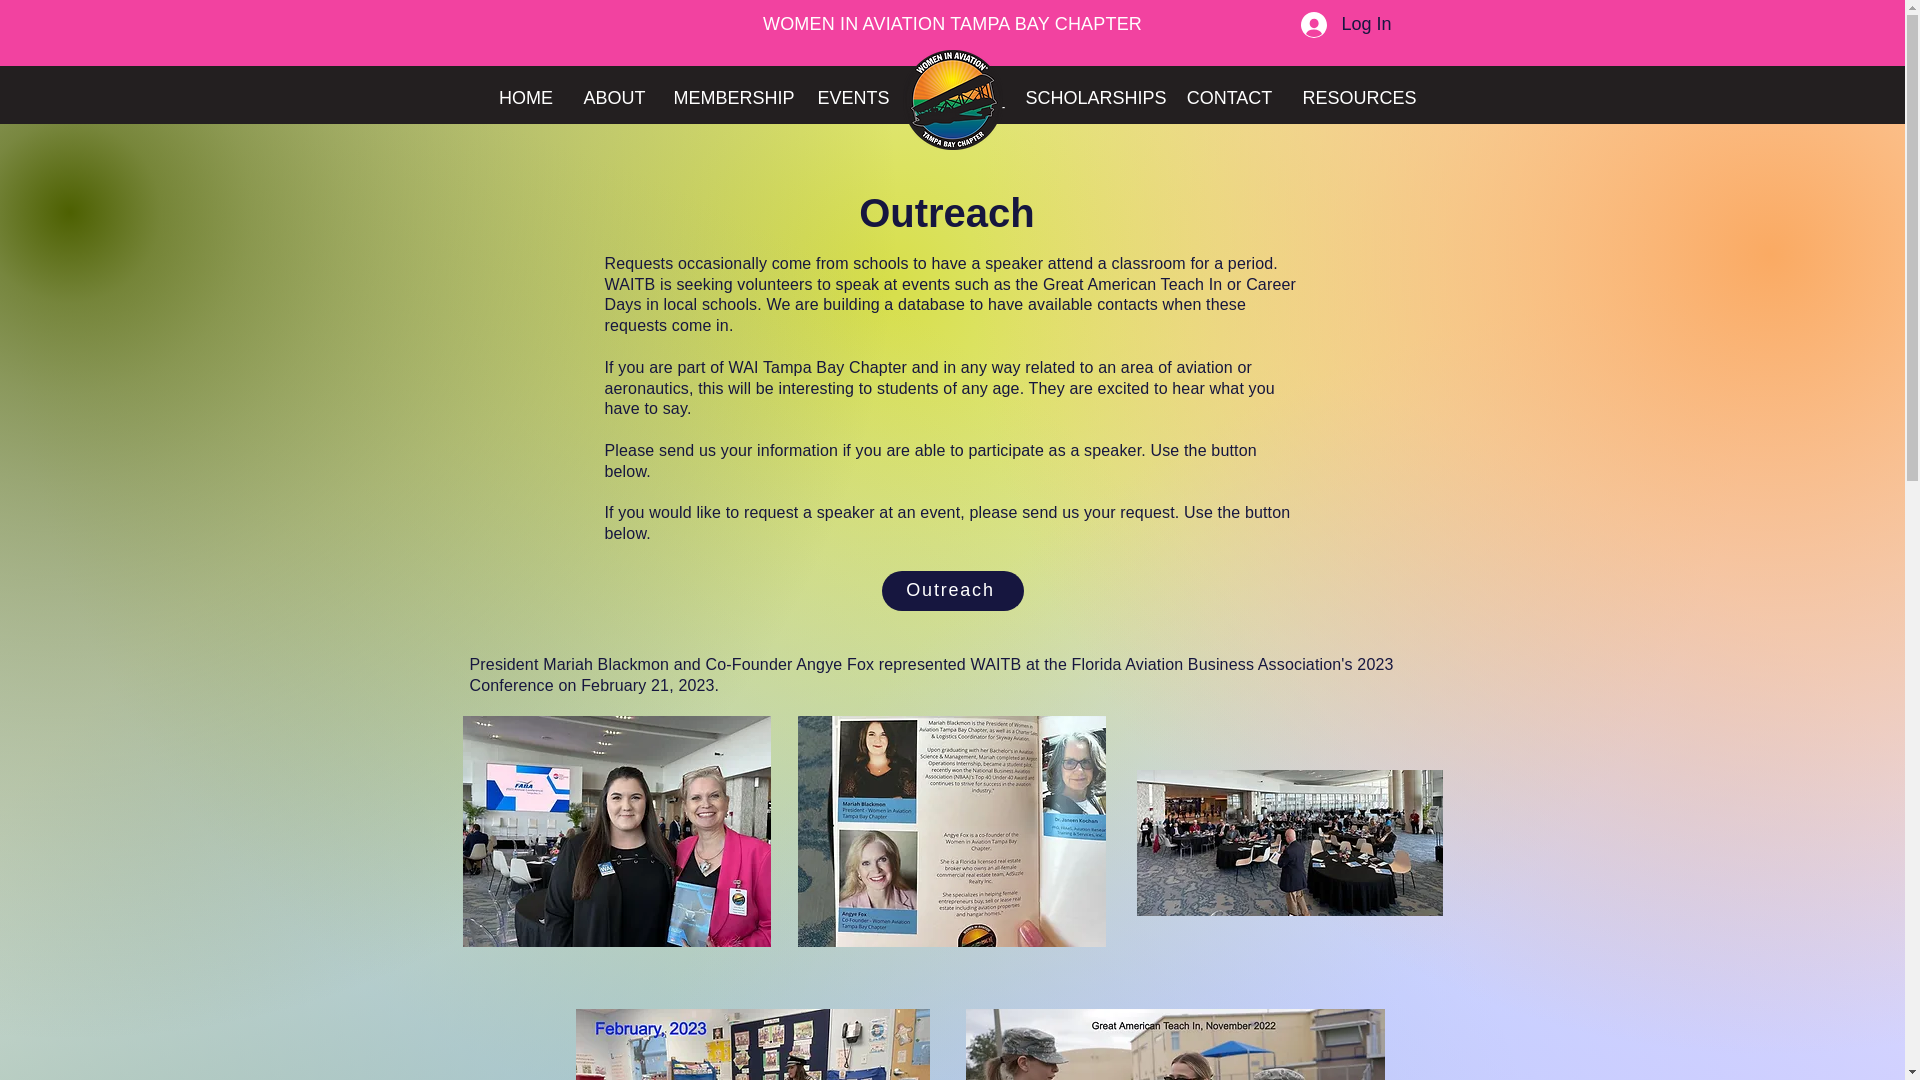 Image resolution: width=1920 pixels, height=1080 pixels. Describe the element at coordinates (1355, 98) in the screenshot. I see `RESOURCES` at that location.